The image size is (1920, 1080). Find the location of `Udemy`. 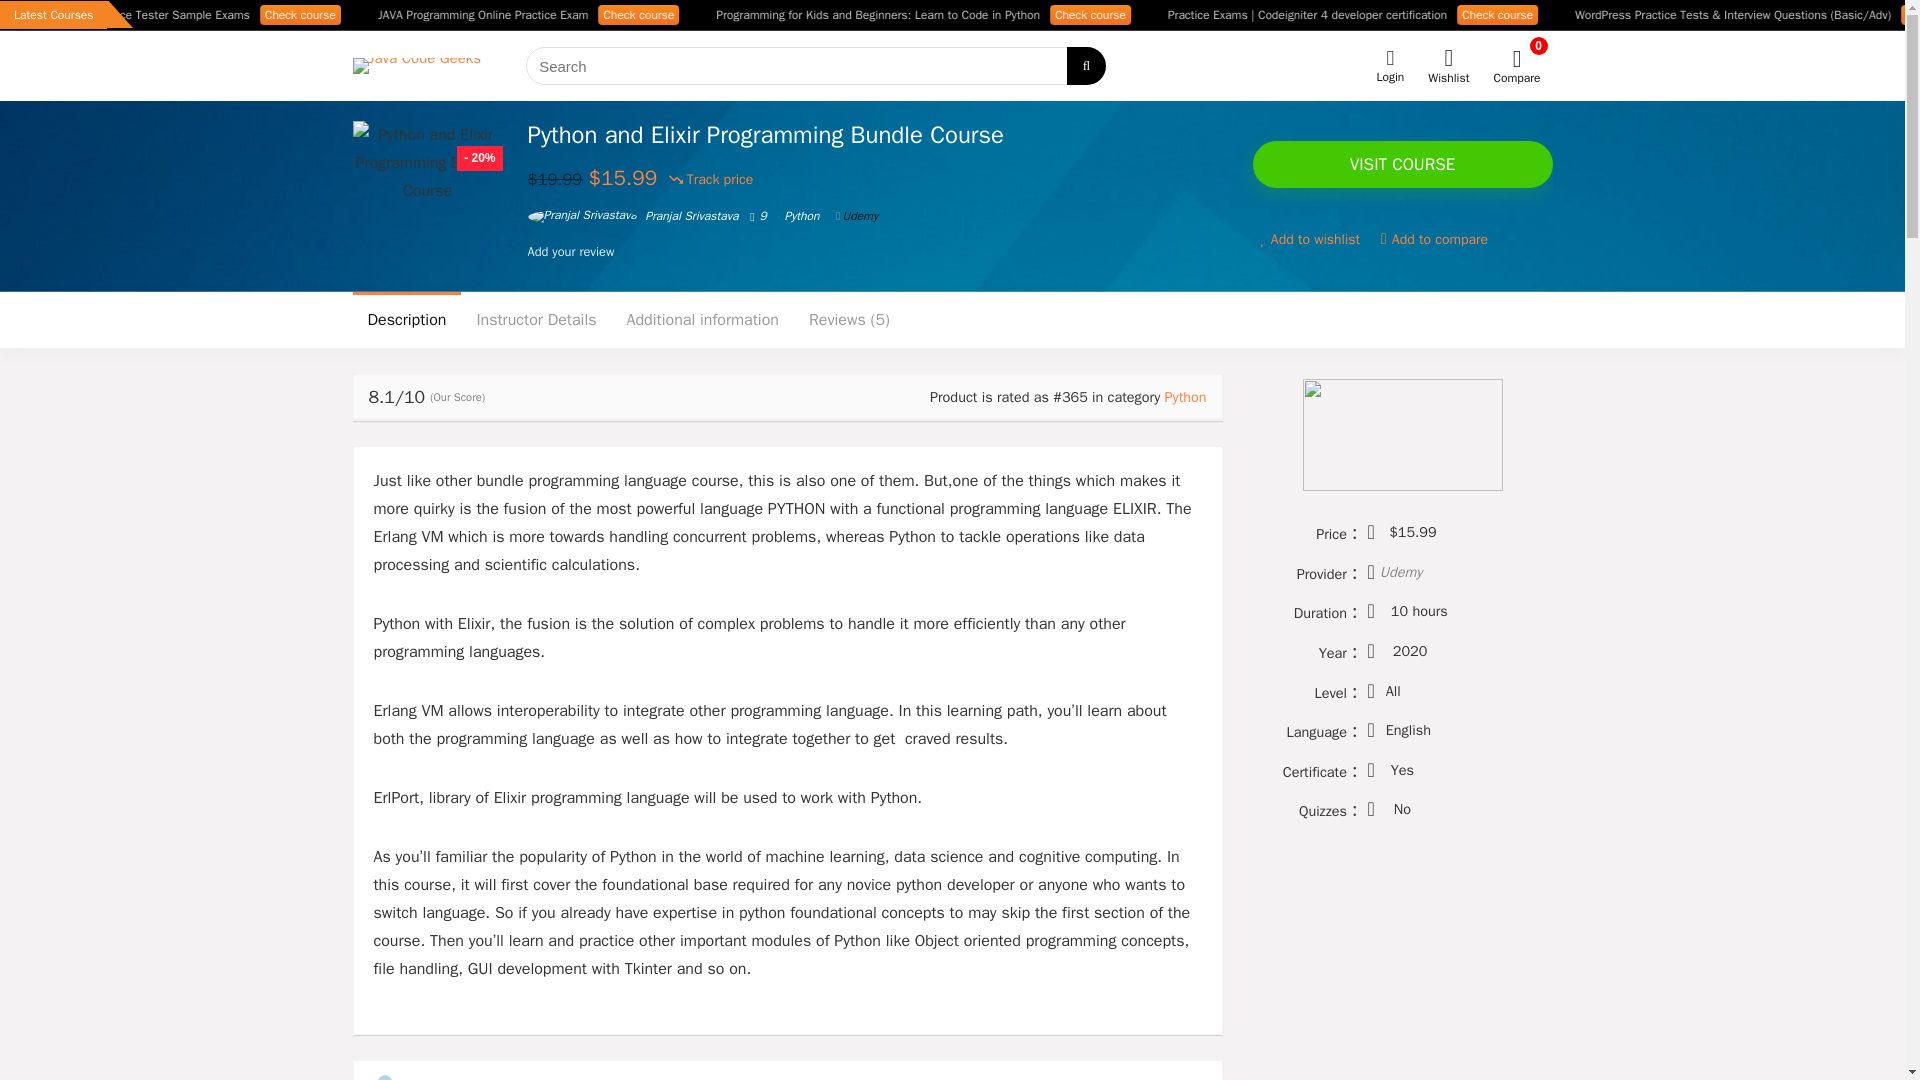

Udemy is located at coordinates (856, 216).